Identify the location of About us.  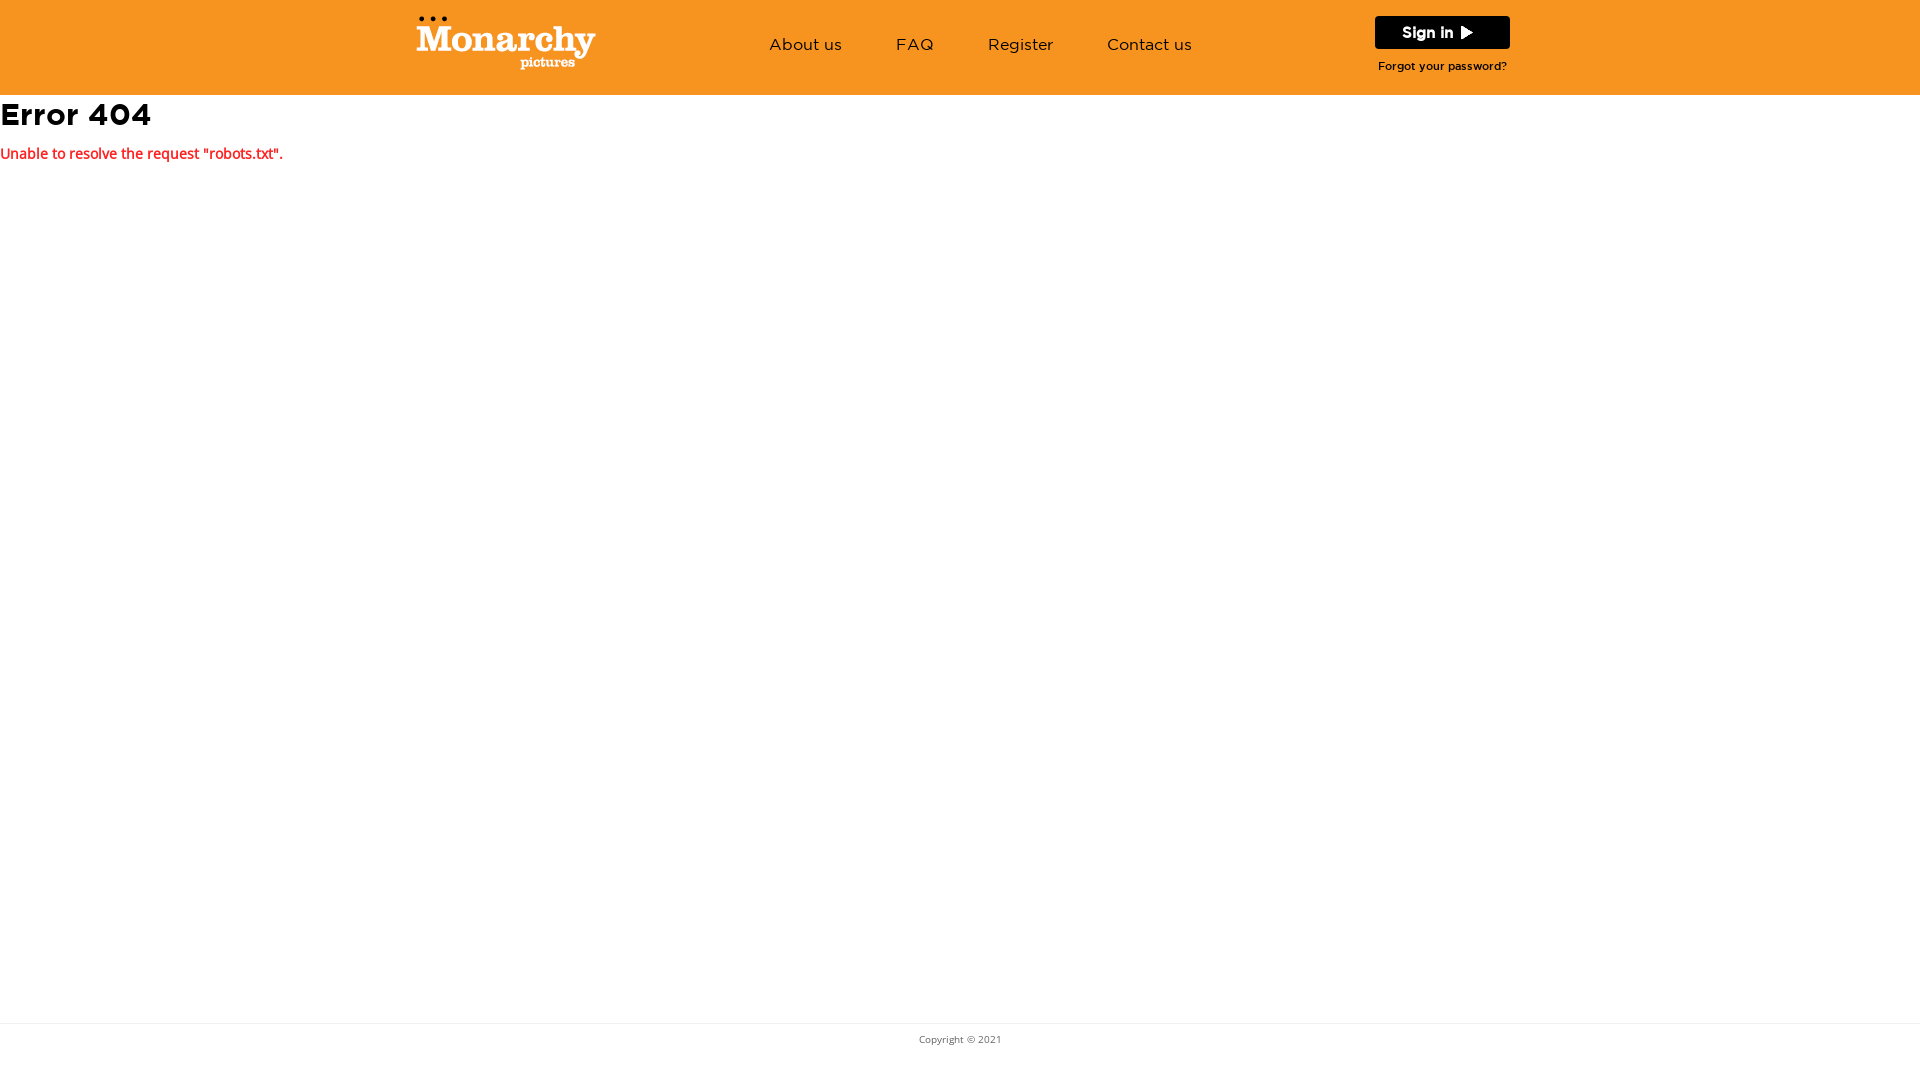
(806, 46).